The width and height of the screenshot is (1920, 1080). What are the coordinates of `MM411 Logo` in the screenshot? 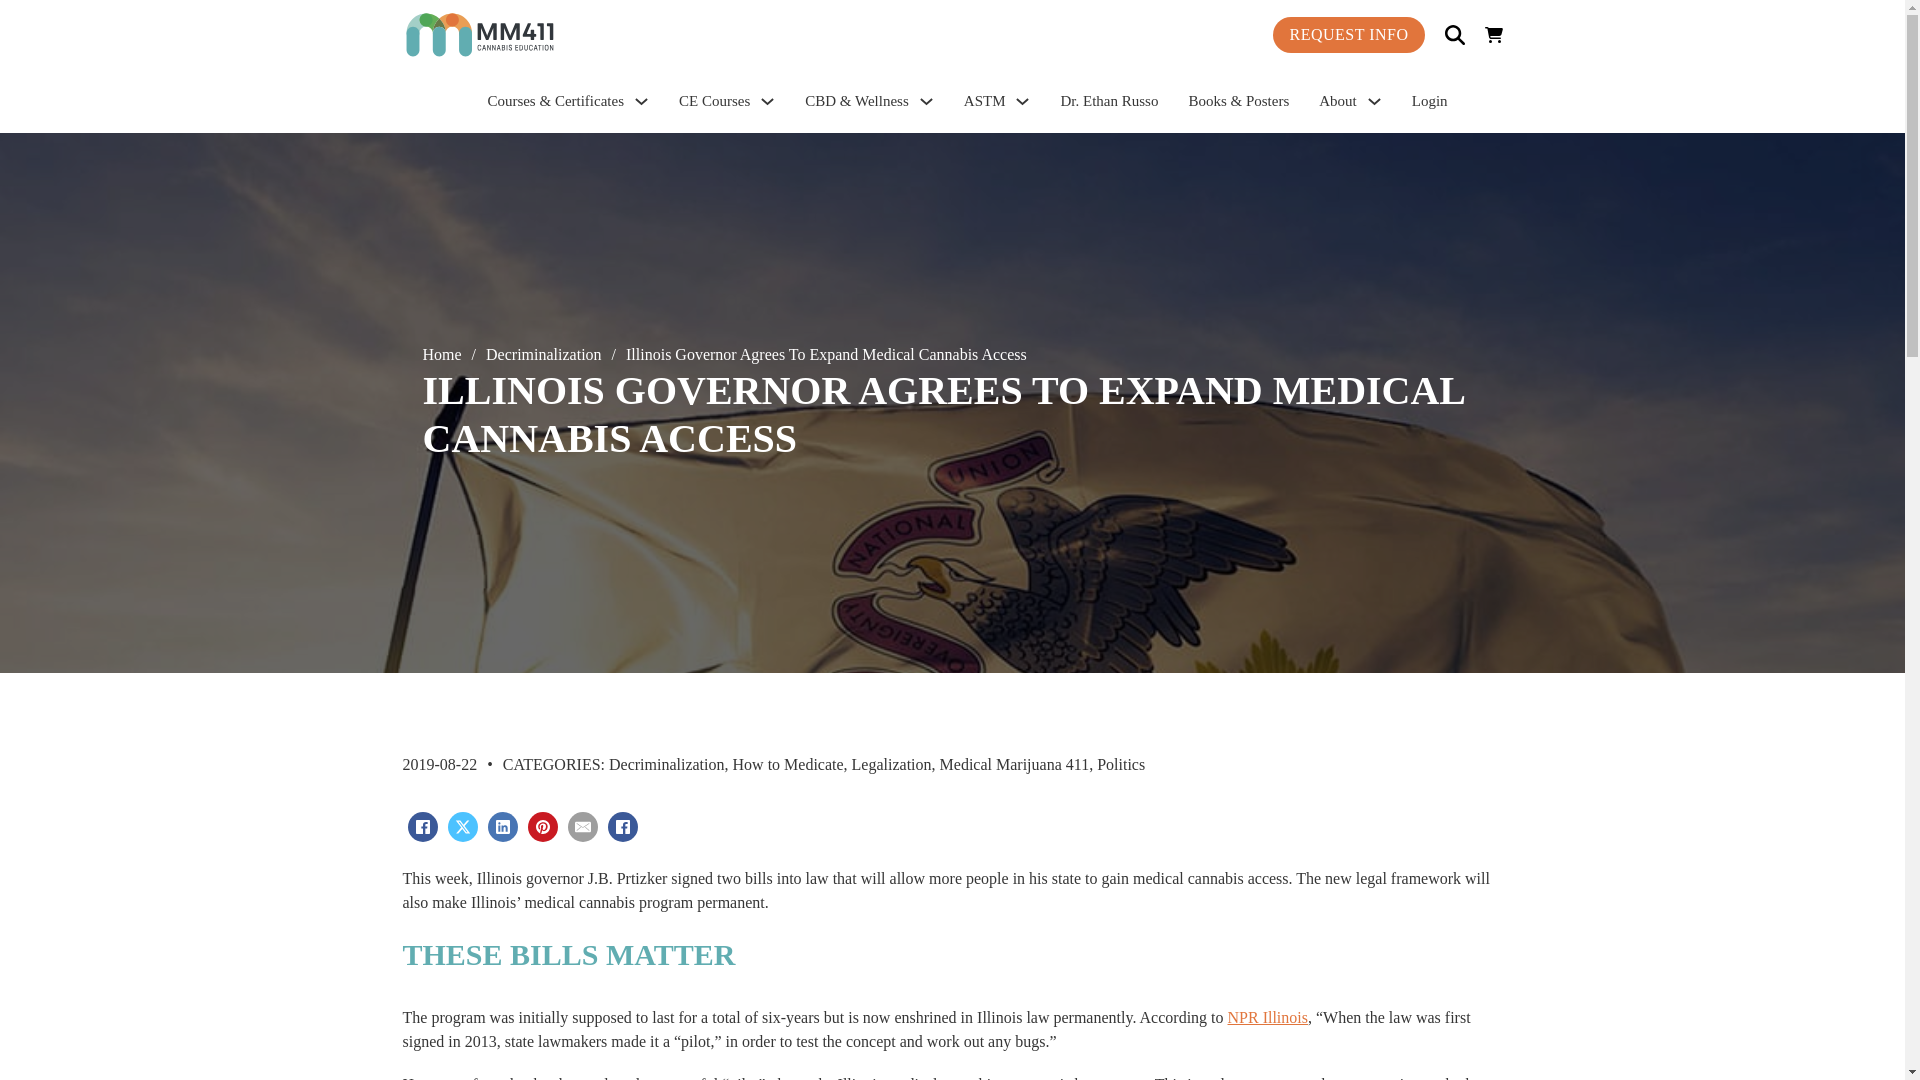 It's located at (539, 34).